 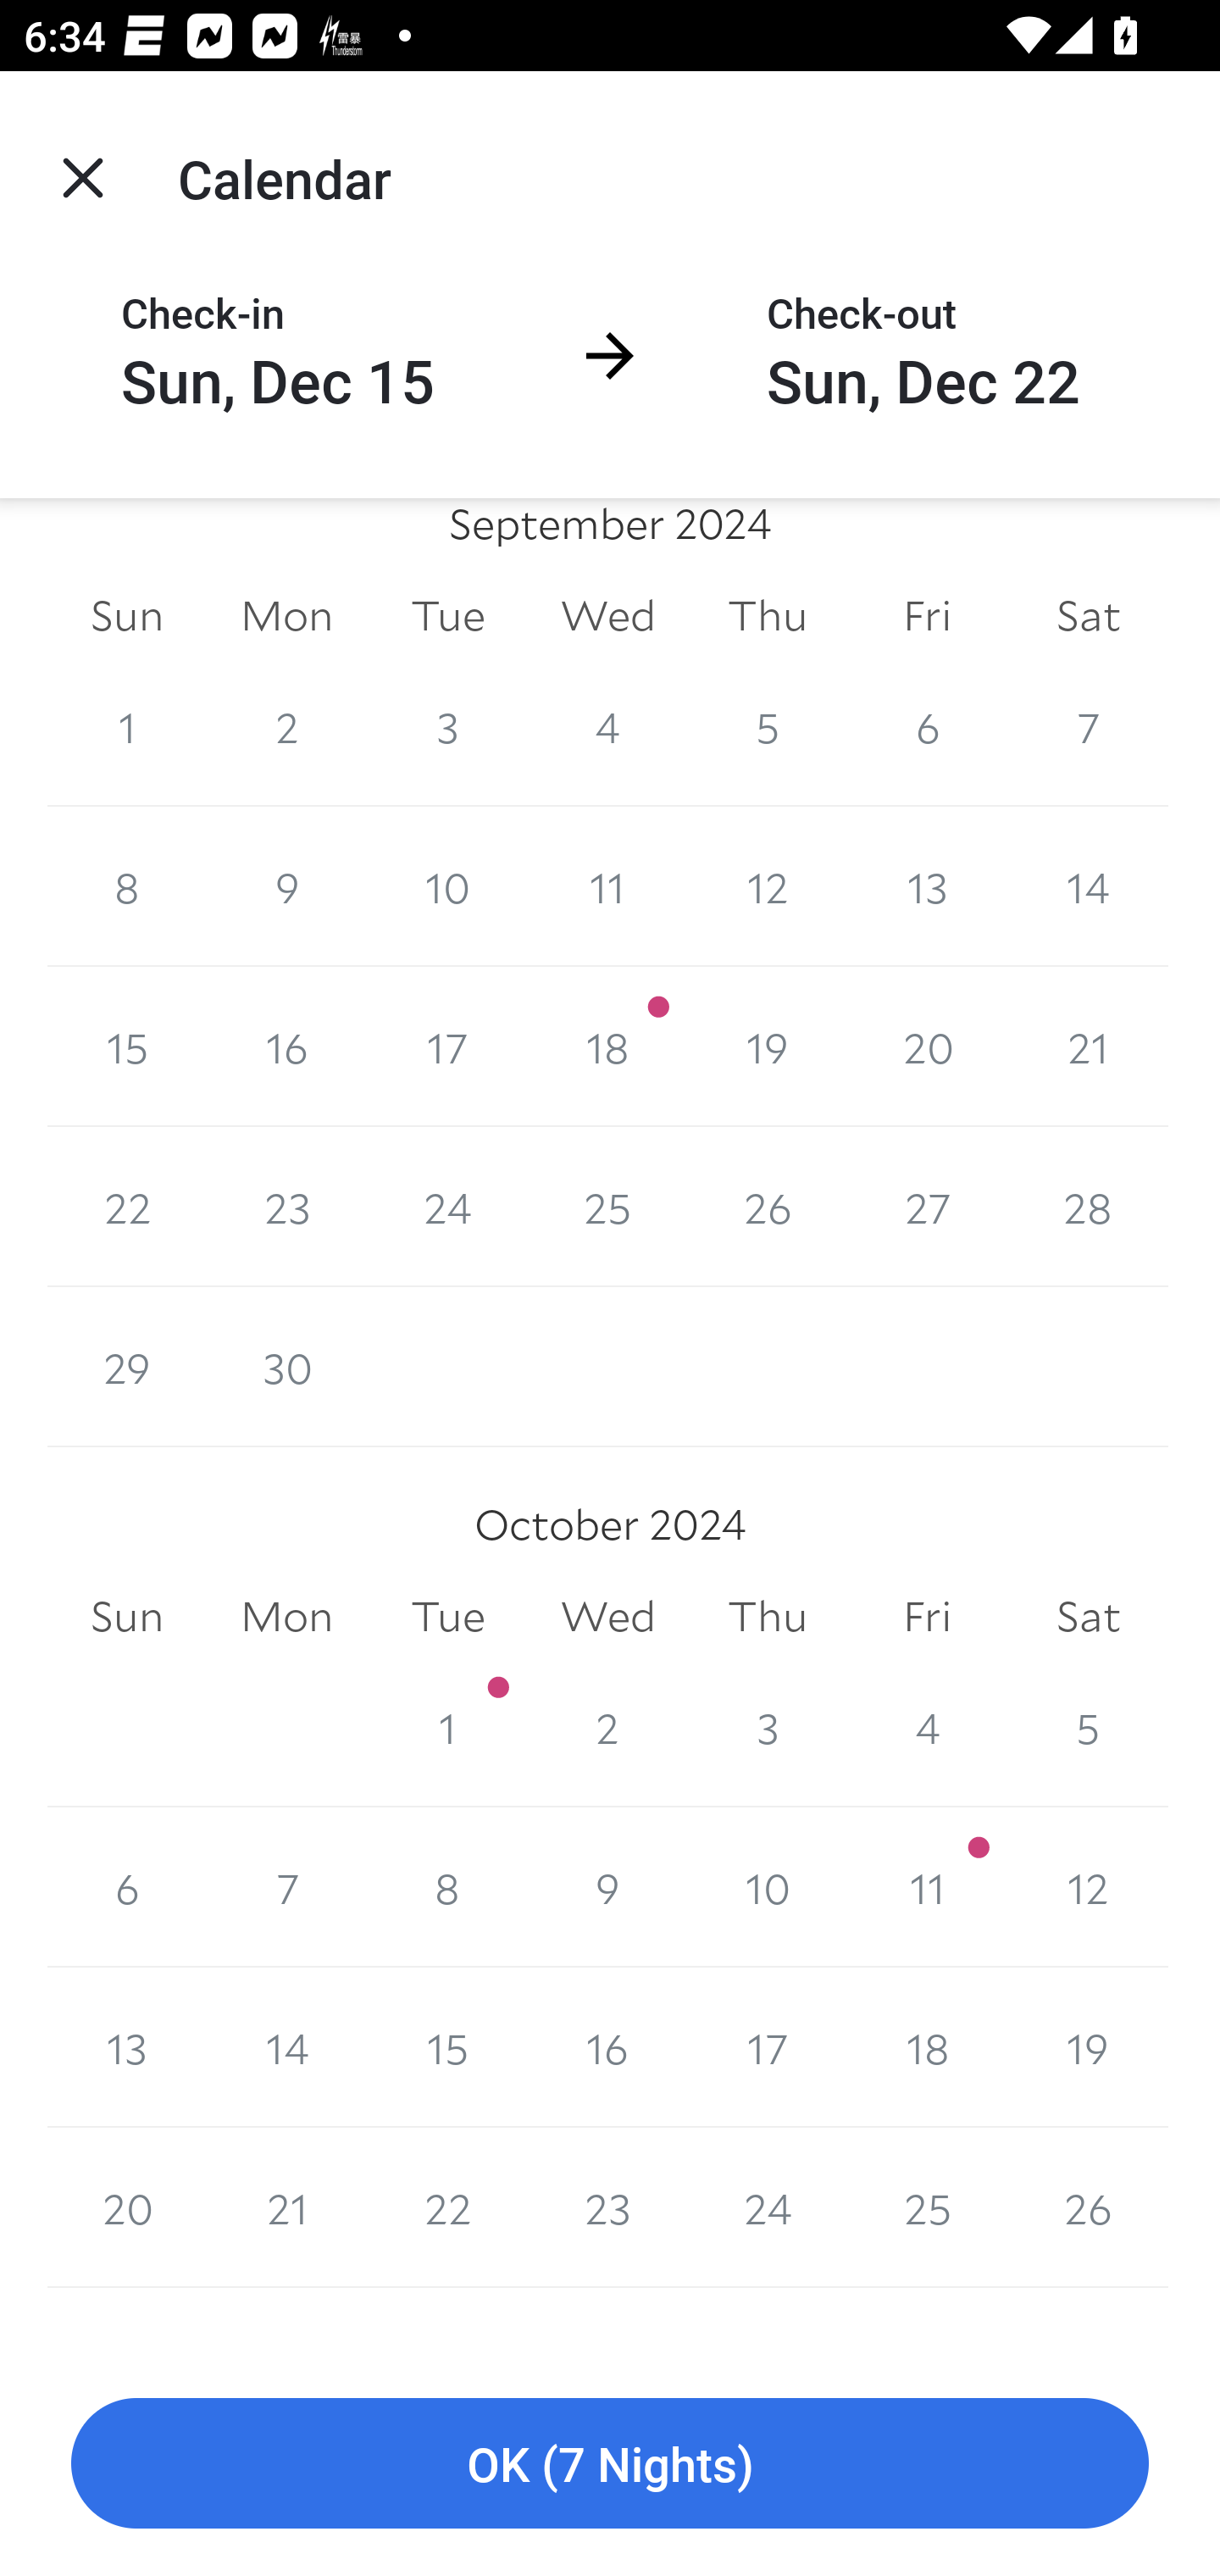 What do you see at coordinates (608, 886) in the screenshot?
I see `11 11 September 2024` at bounding box center [608, 886].